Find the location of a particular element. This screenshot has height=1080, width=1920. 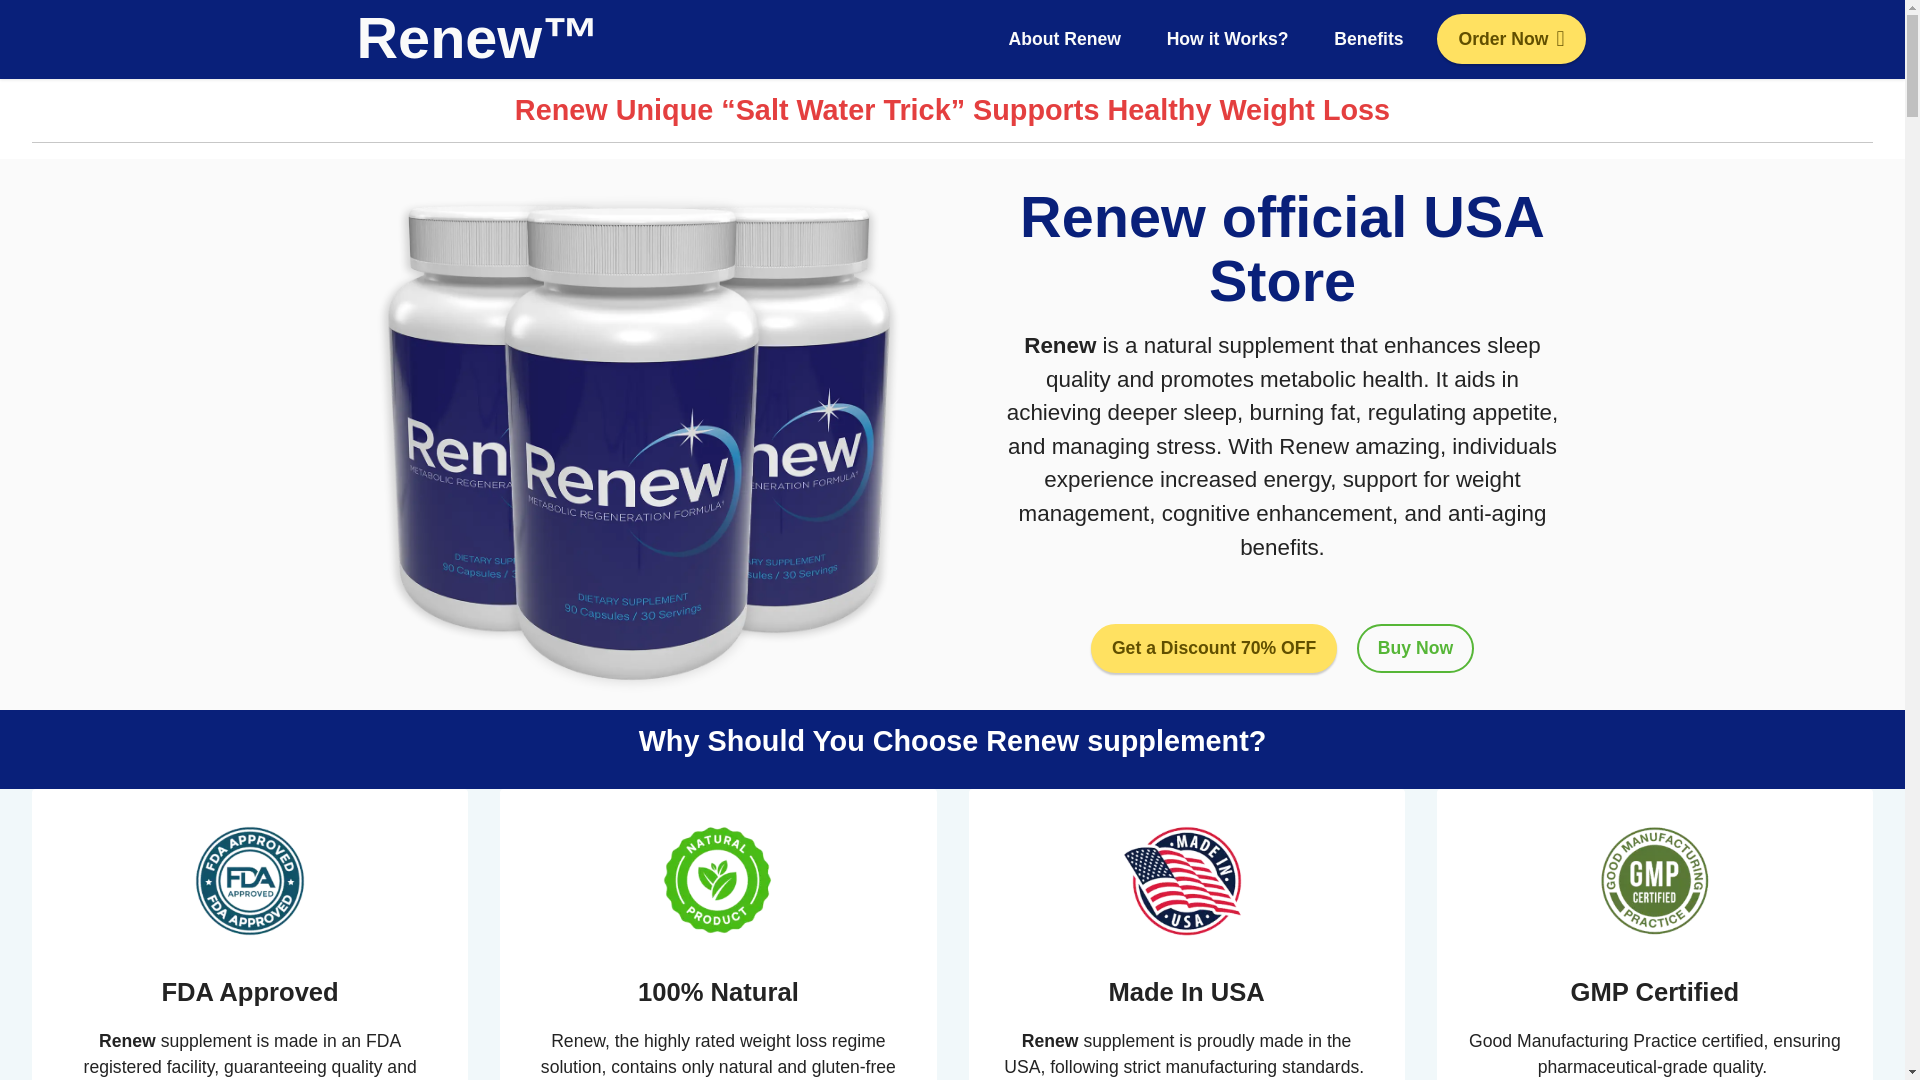

Buy Now is located at coordinates (1416, 648).